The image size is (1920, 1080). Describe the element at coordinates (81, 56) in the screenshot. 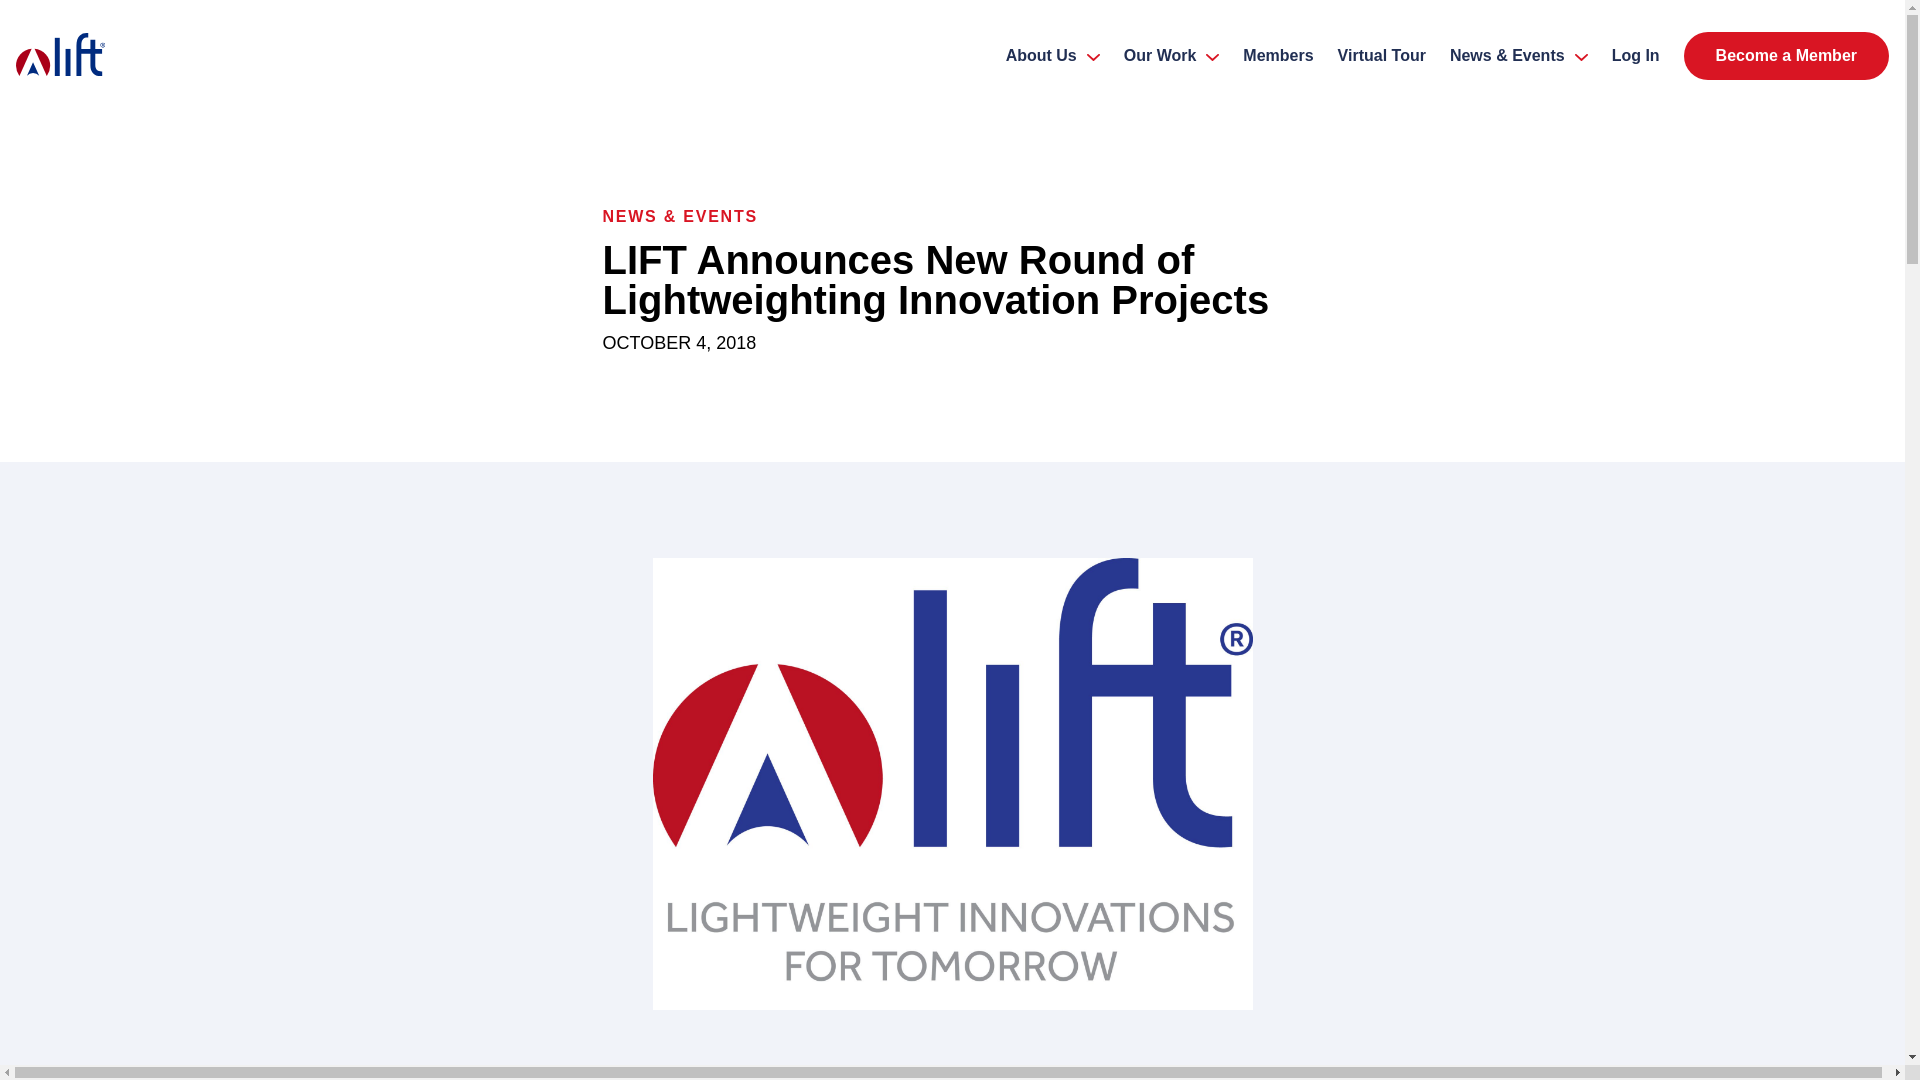

I see `LIFT Homepage` at that location.